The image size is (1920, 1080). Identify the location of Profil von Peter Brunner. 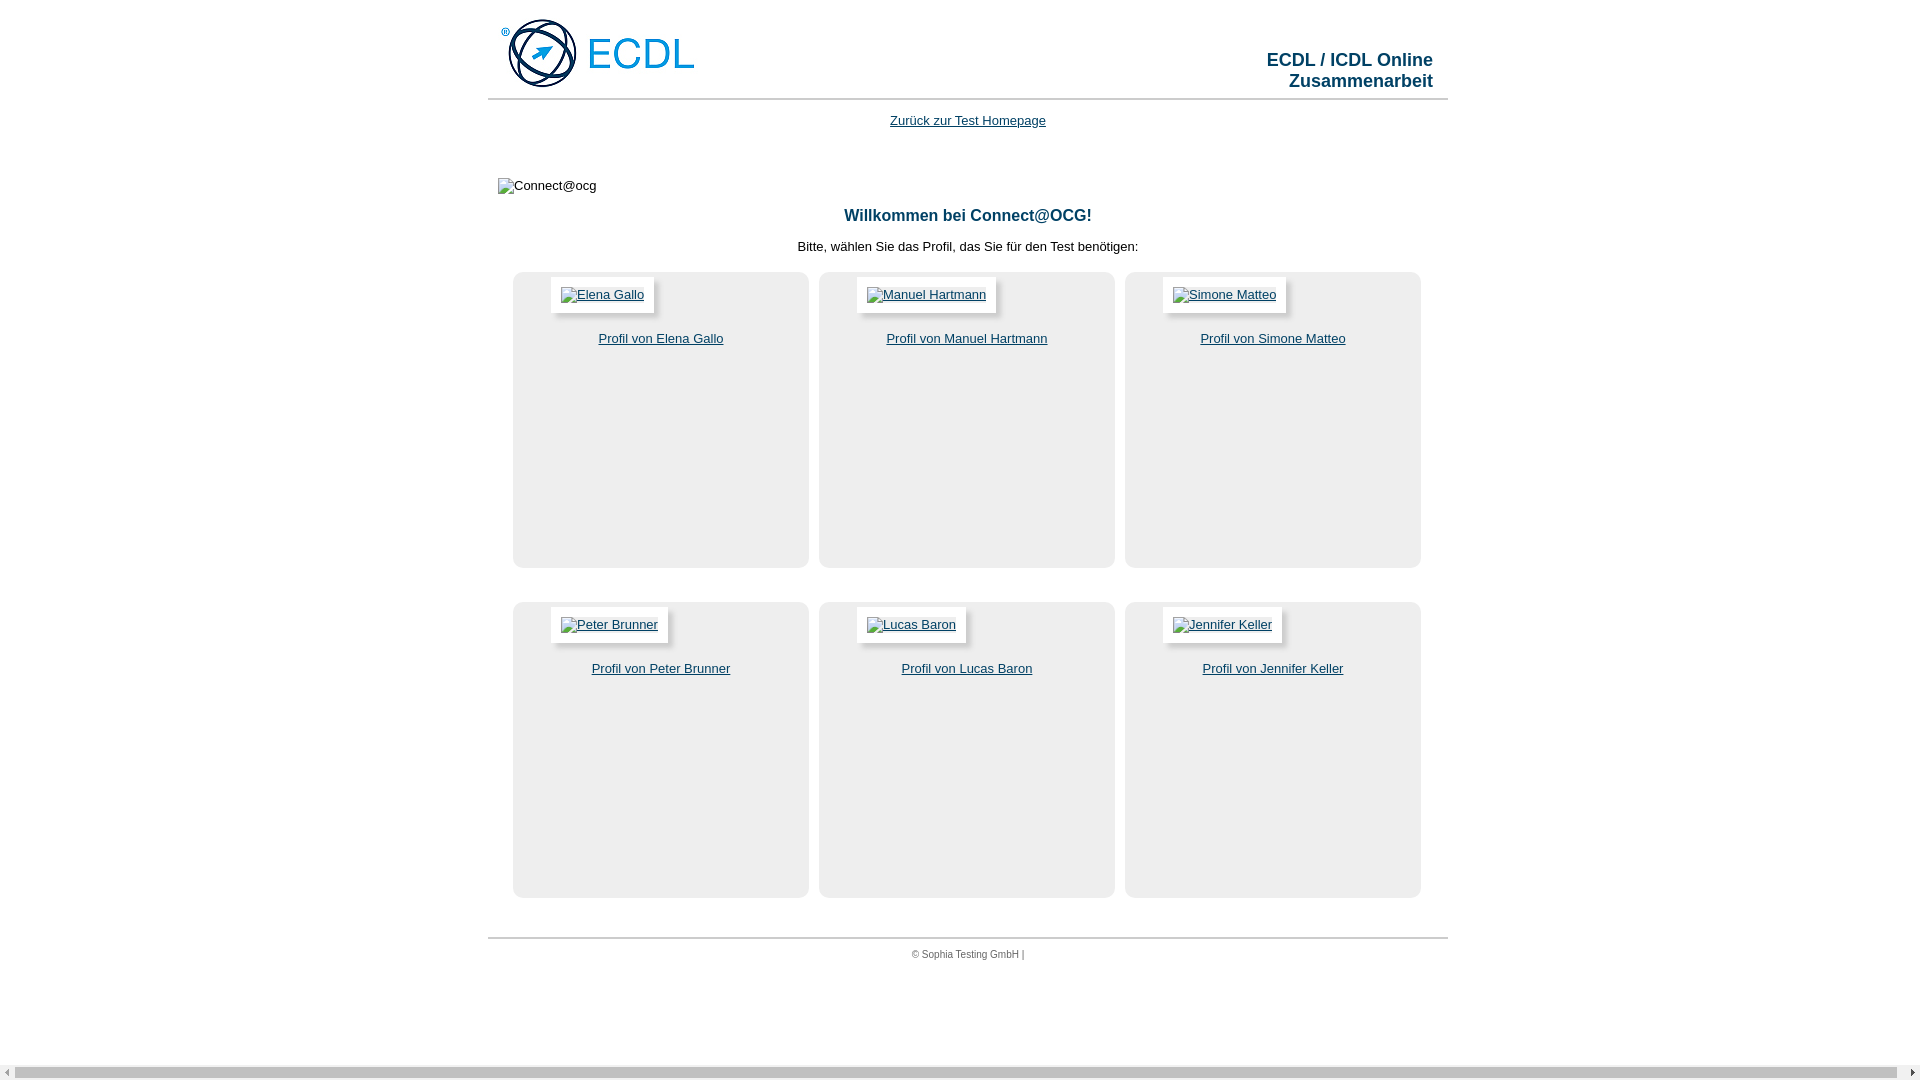
(662, 668).